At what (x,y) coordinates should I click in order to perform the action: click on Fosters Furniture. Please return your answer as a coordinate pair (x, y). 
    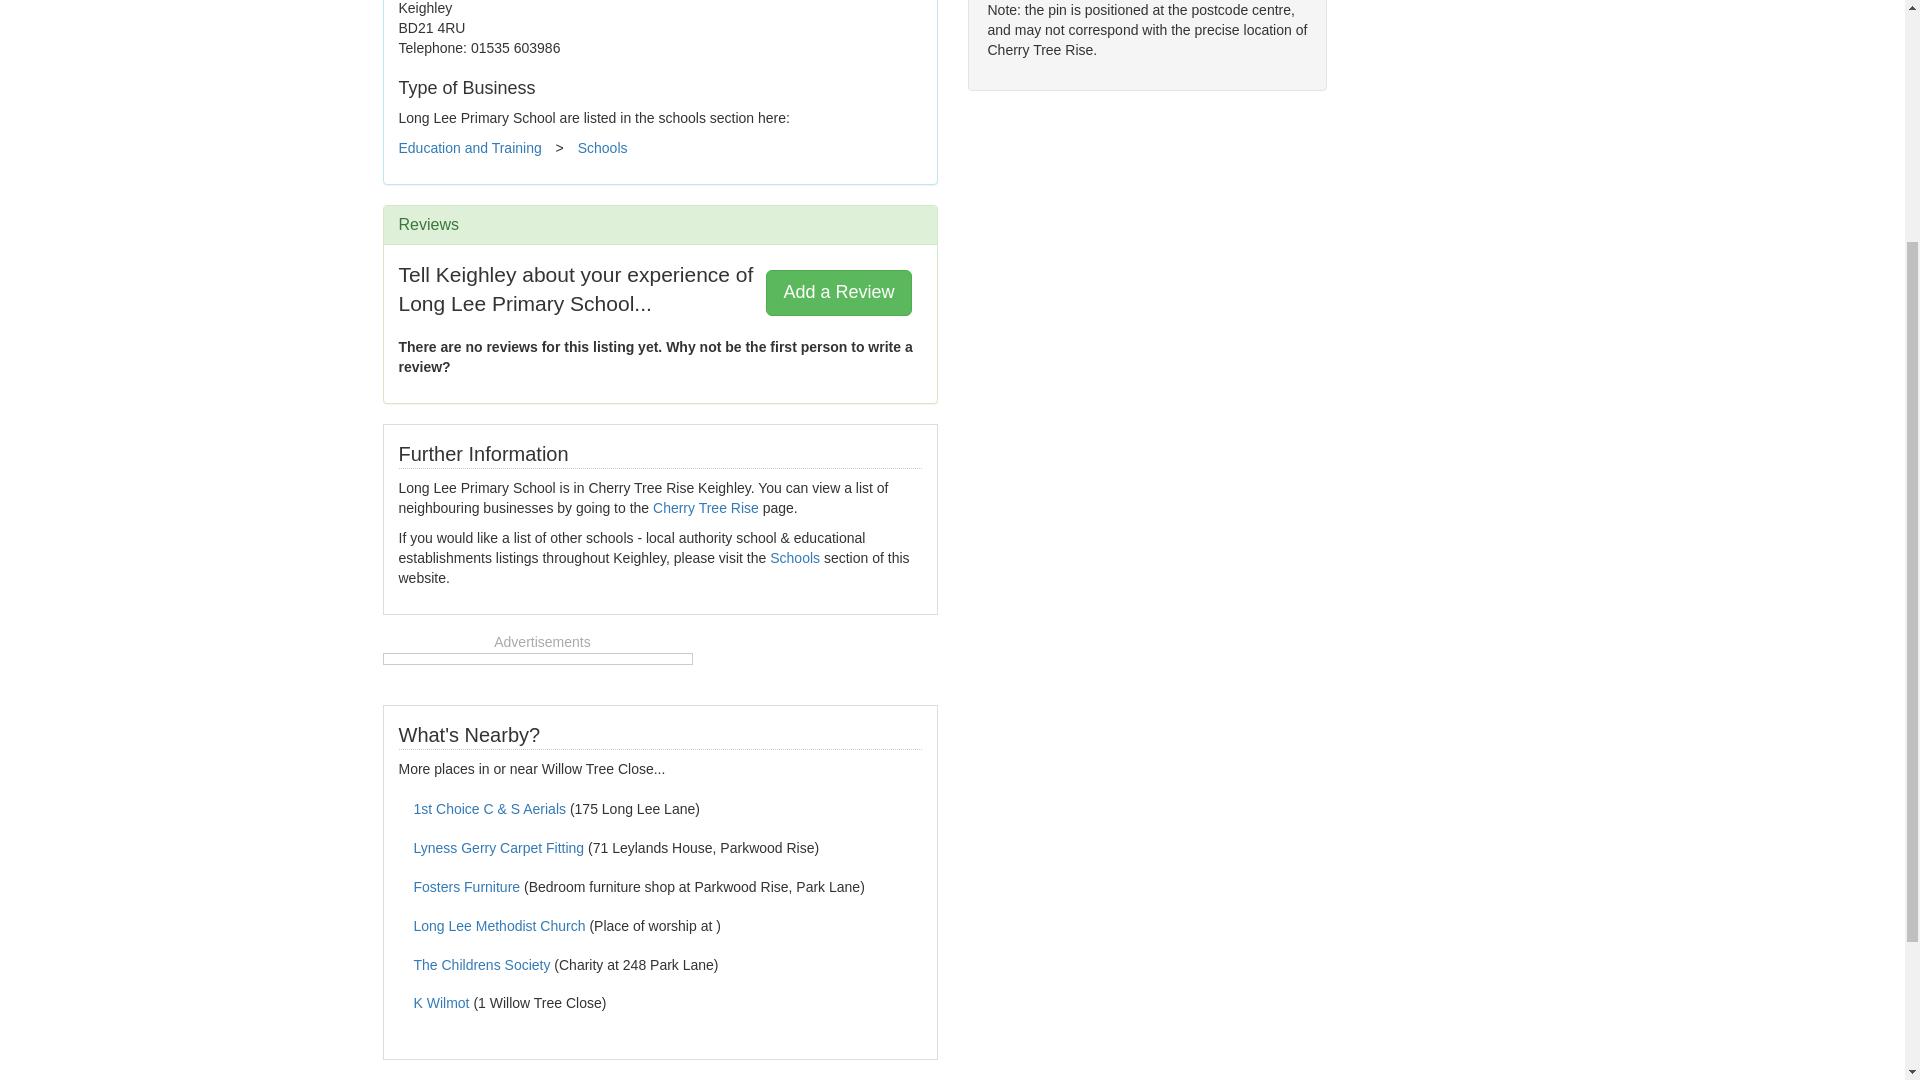
    Looking at the image, I should click on (467, 887).